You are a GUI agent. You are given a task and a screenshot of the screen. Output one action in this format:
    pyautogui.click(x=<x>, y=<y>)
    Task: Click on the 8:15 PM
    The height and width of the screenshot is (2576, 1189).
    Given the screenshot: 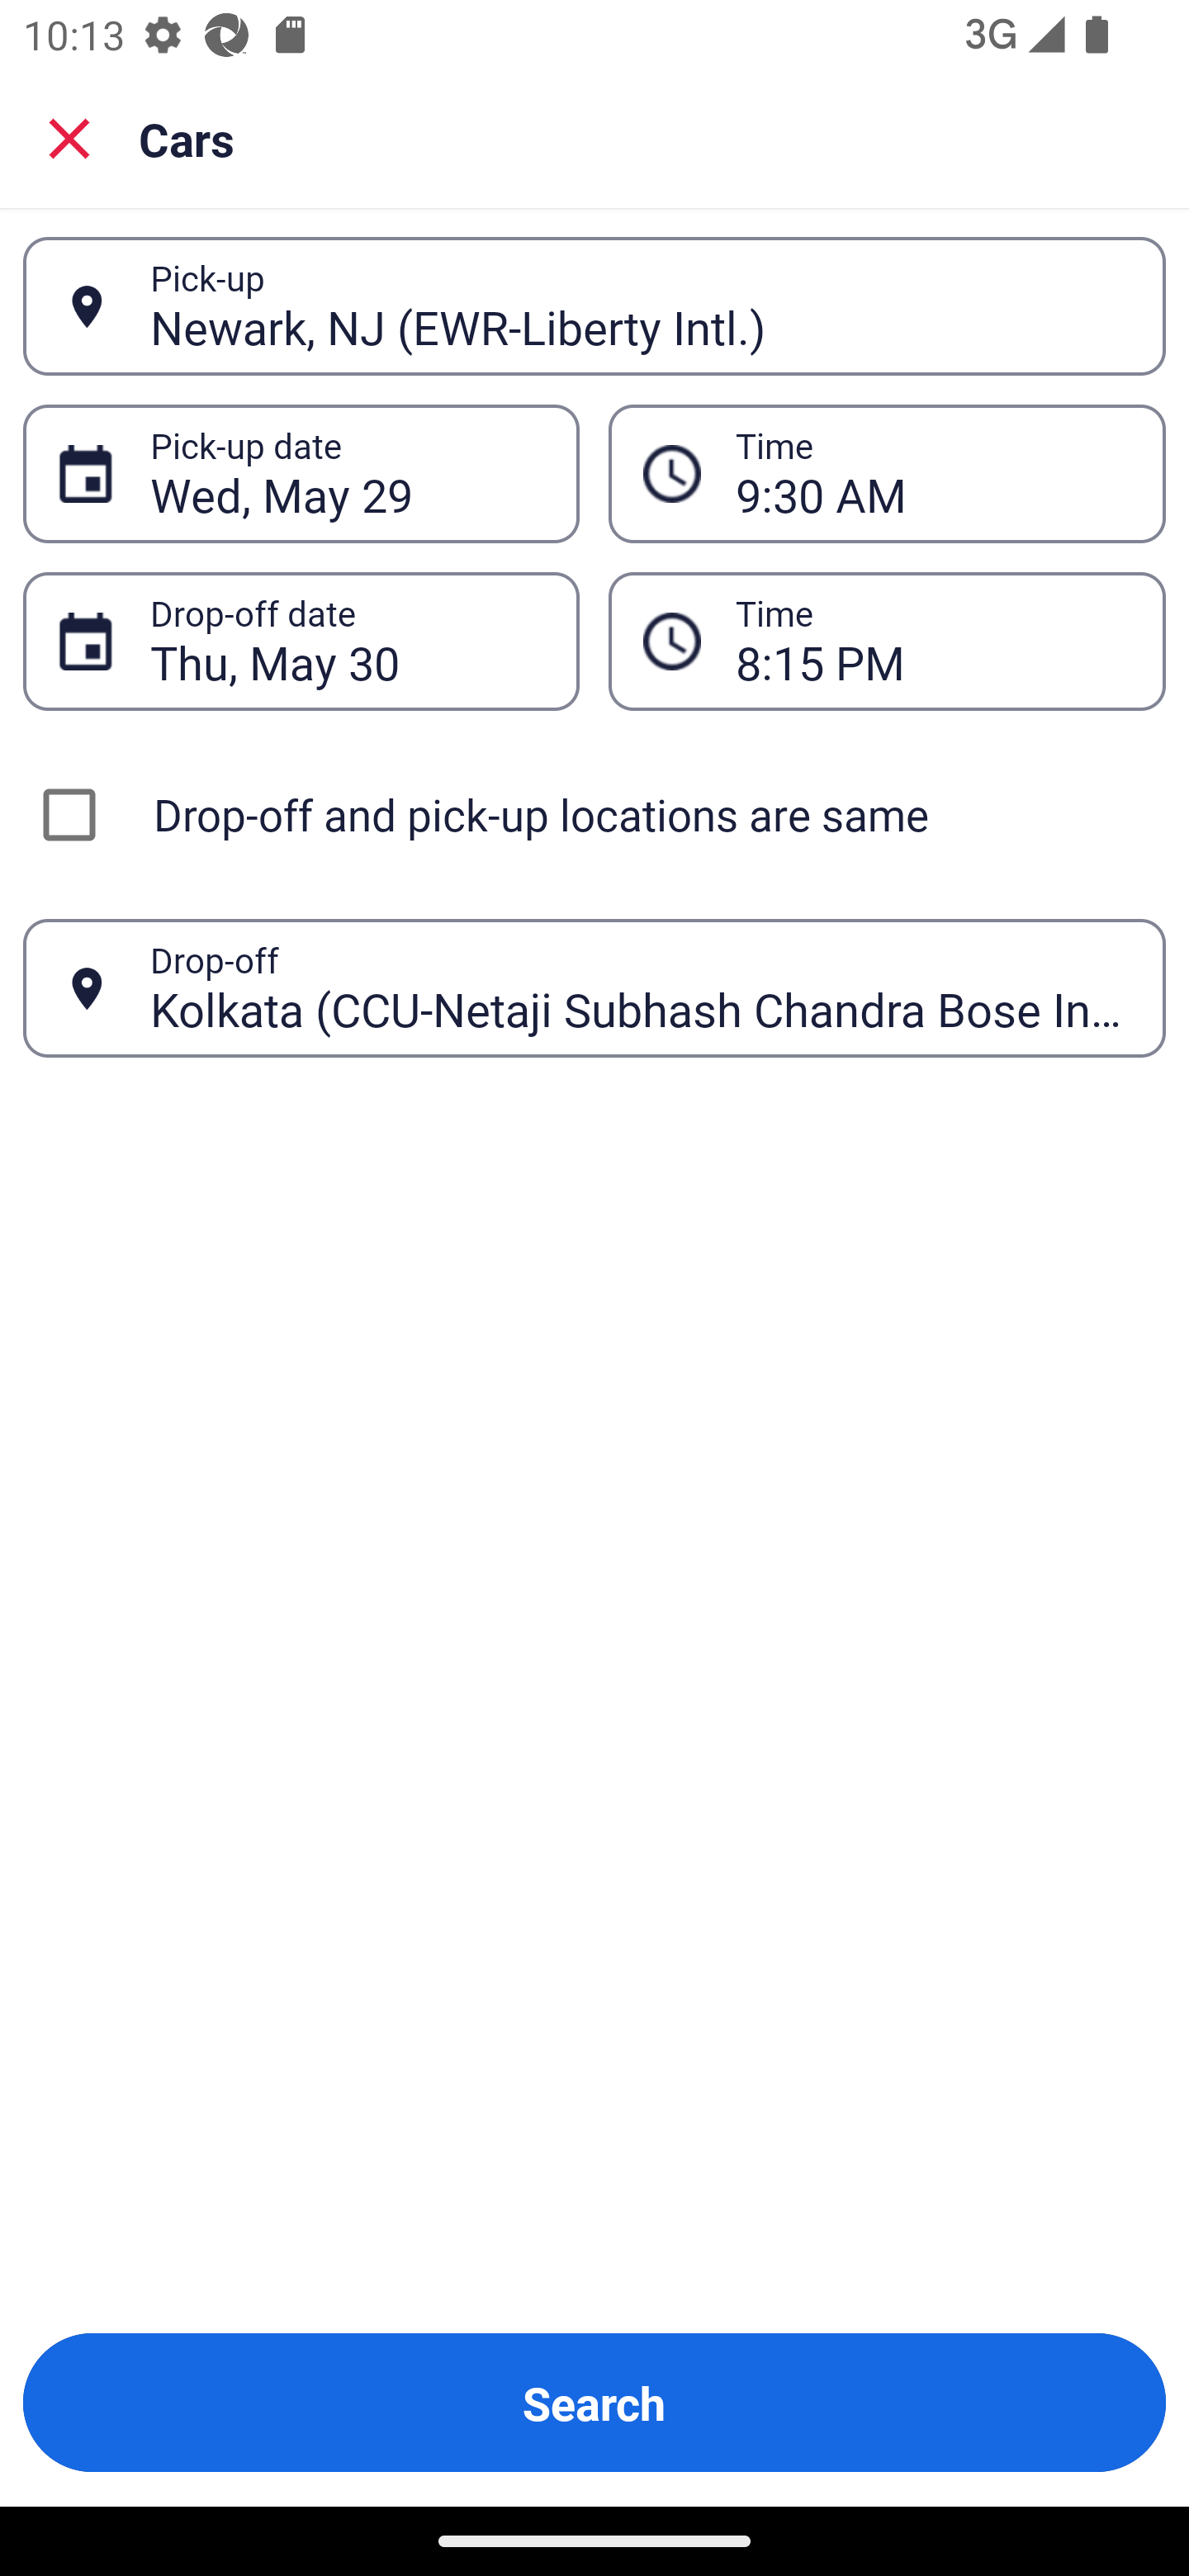 What is the action you would take?
    pyautogui.click(x=933, y=641)
    